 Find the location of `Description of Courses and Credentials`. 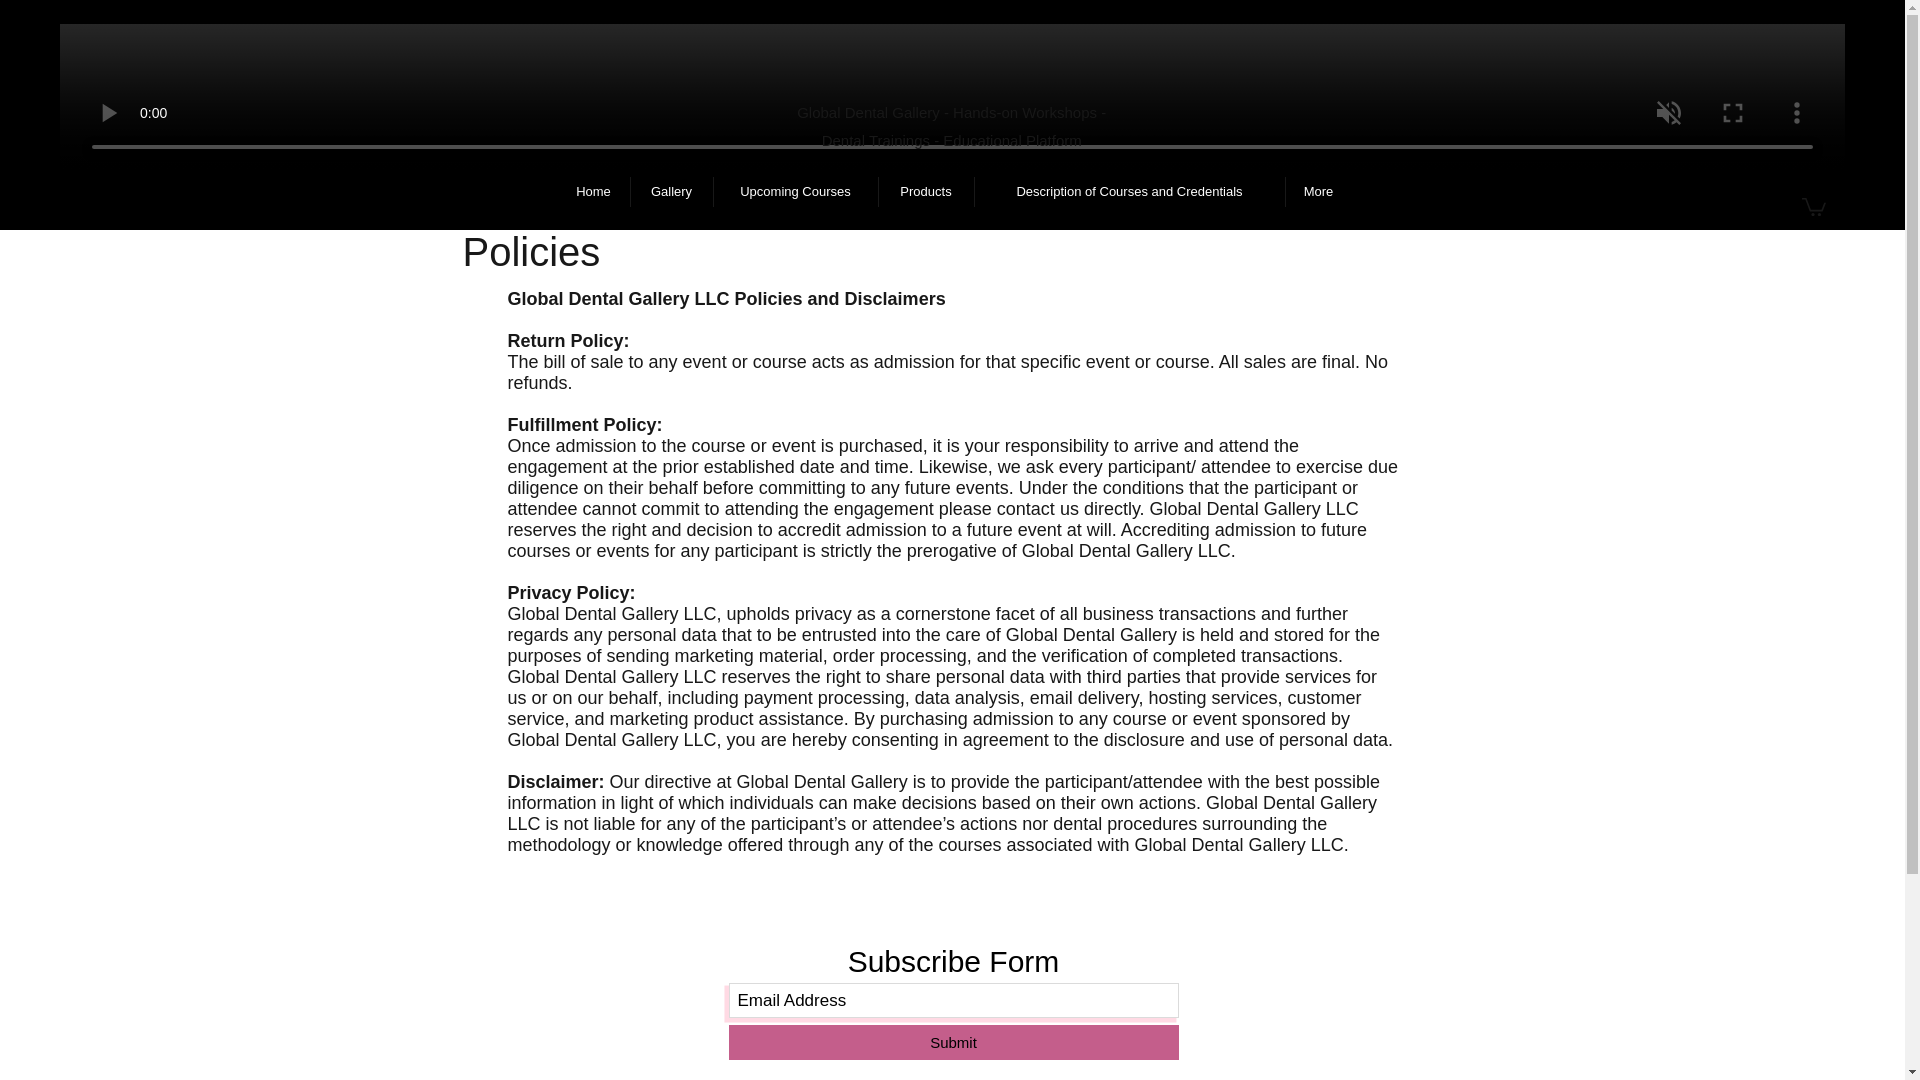

Description of Courses and Credentials is located at coordinates (1128, 192).